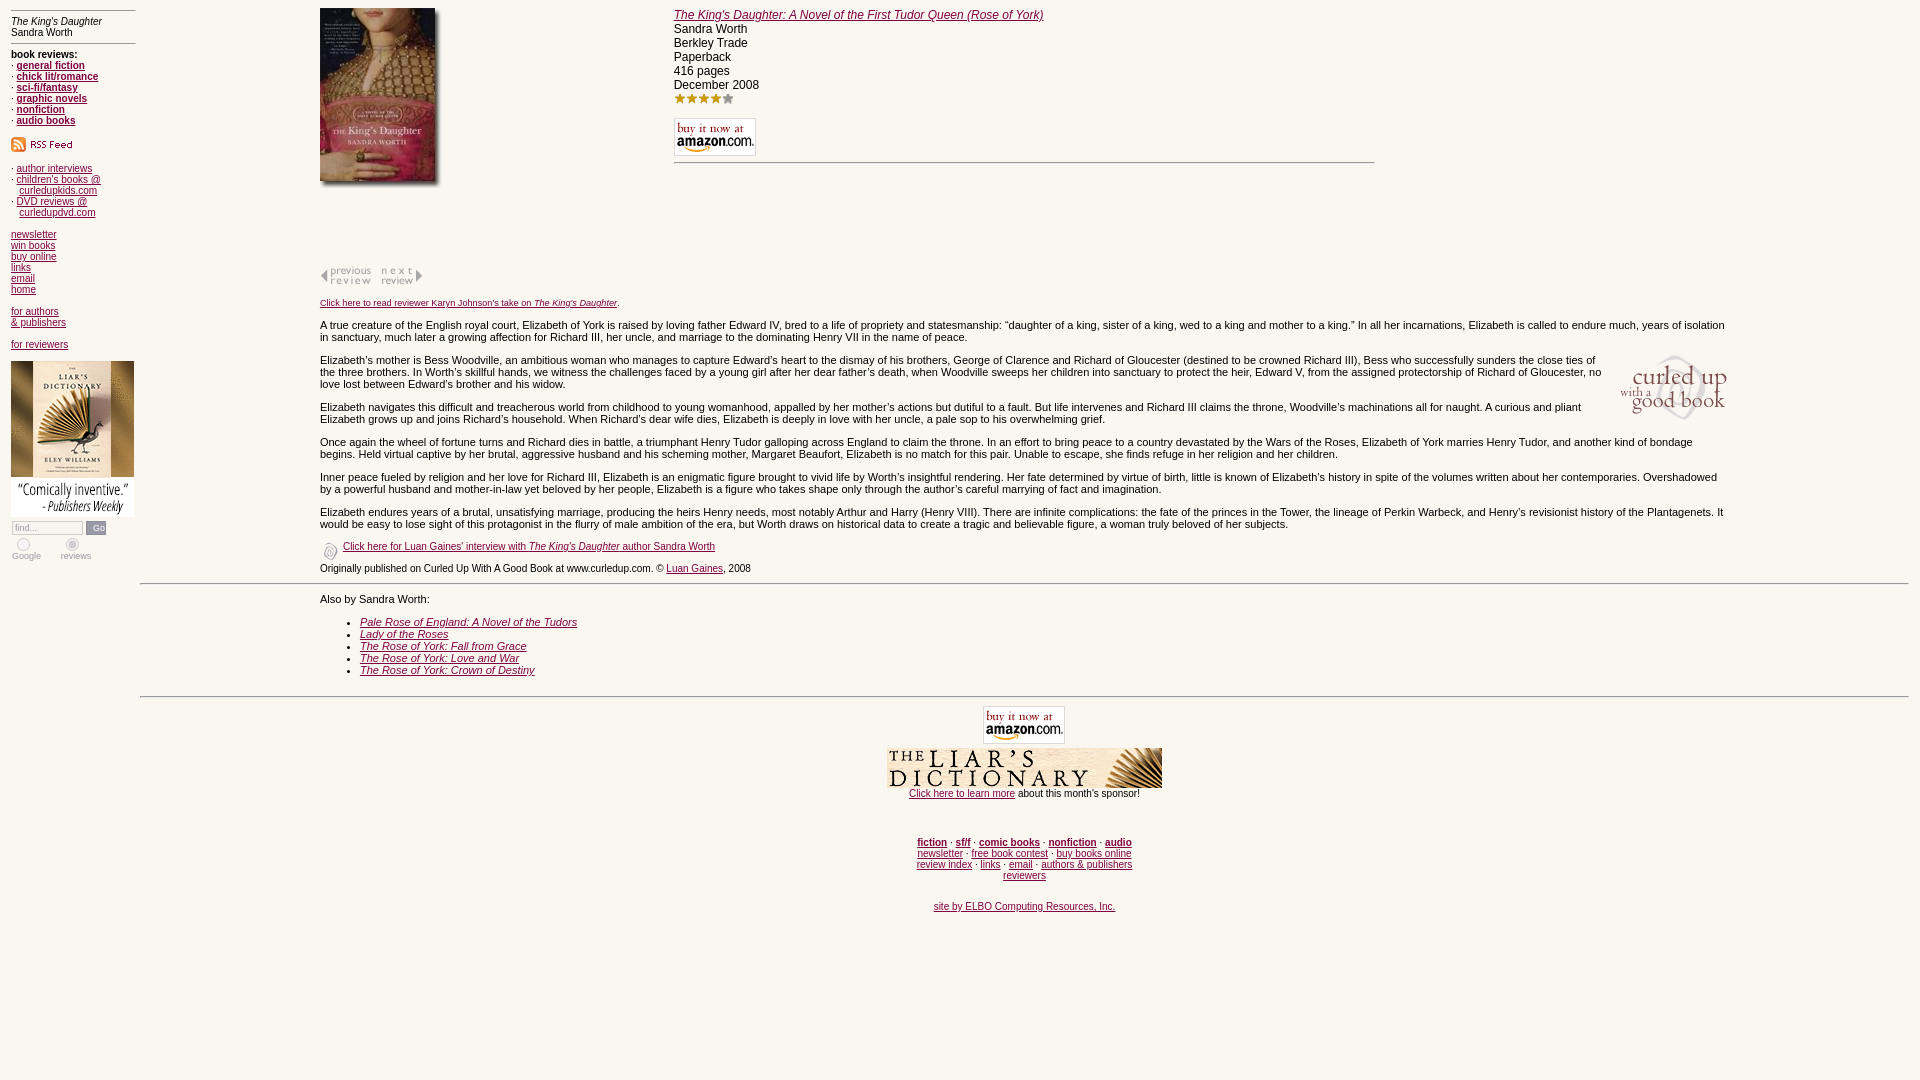 The image size is (1920, 1080). Describe the element at coordinates (34, 256) in the screenshot. I see `buy online` at that location.